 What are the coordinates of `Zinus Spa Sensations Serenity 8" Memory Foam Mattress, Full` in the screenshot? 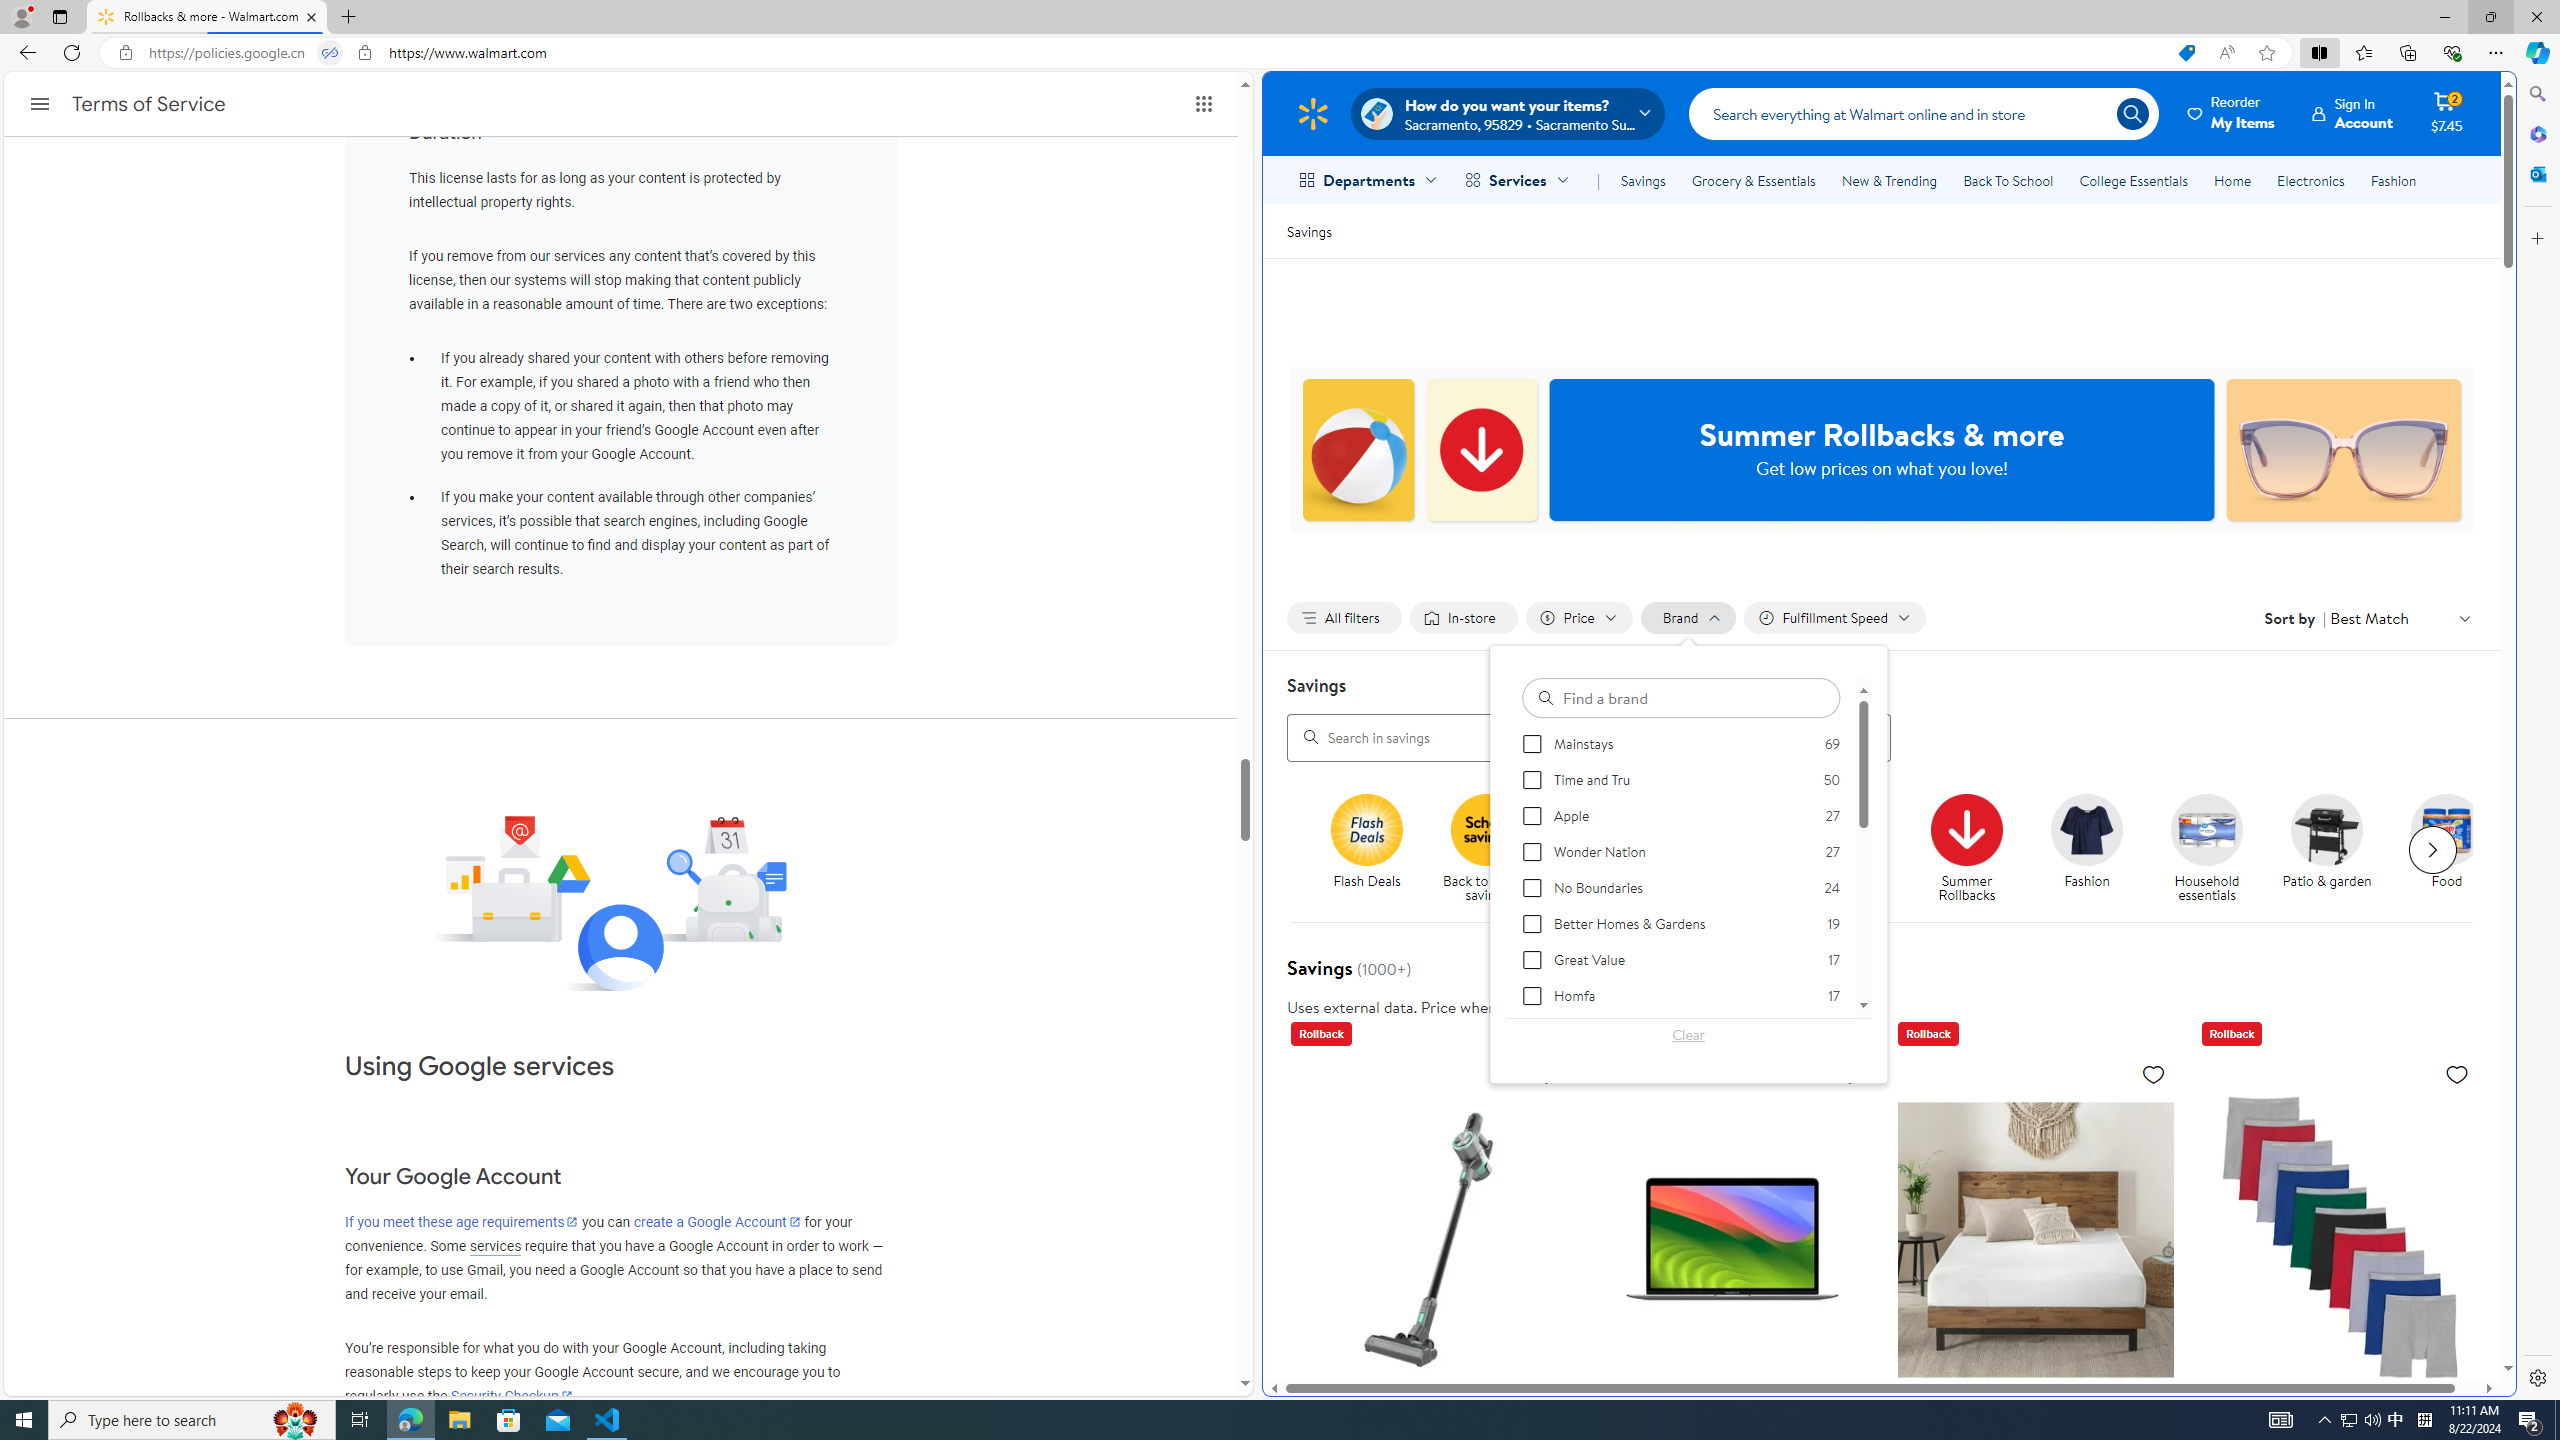 It's located at (2034, 1238).